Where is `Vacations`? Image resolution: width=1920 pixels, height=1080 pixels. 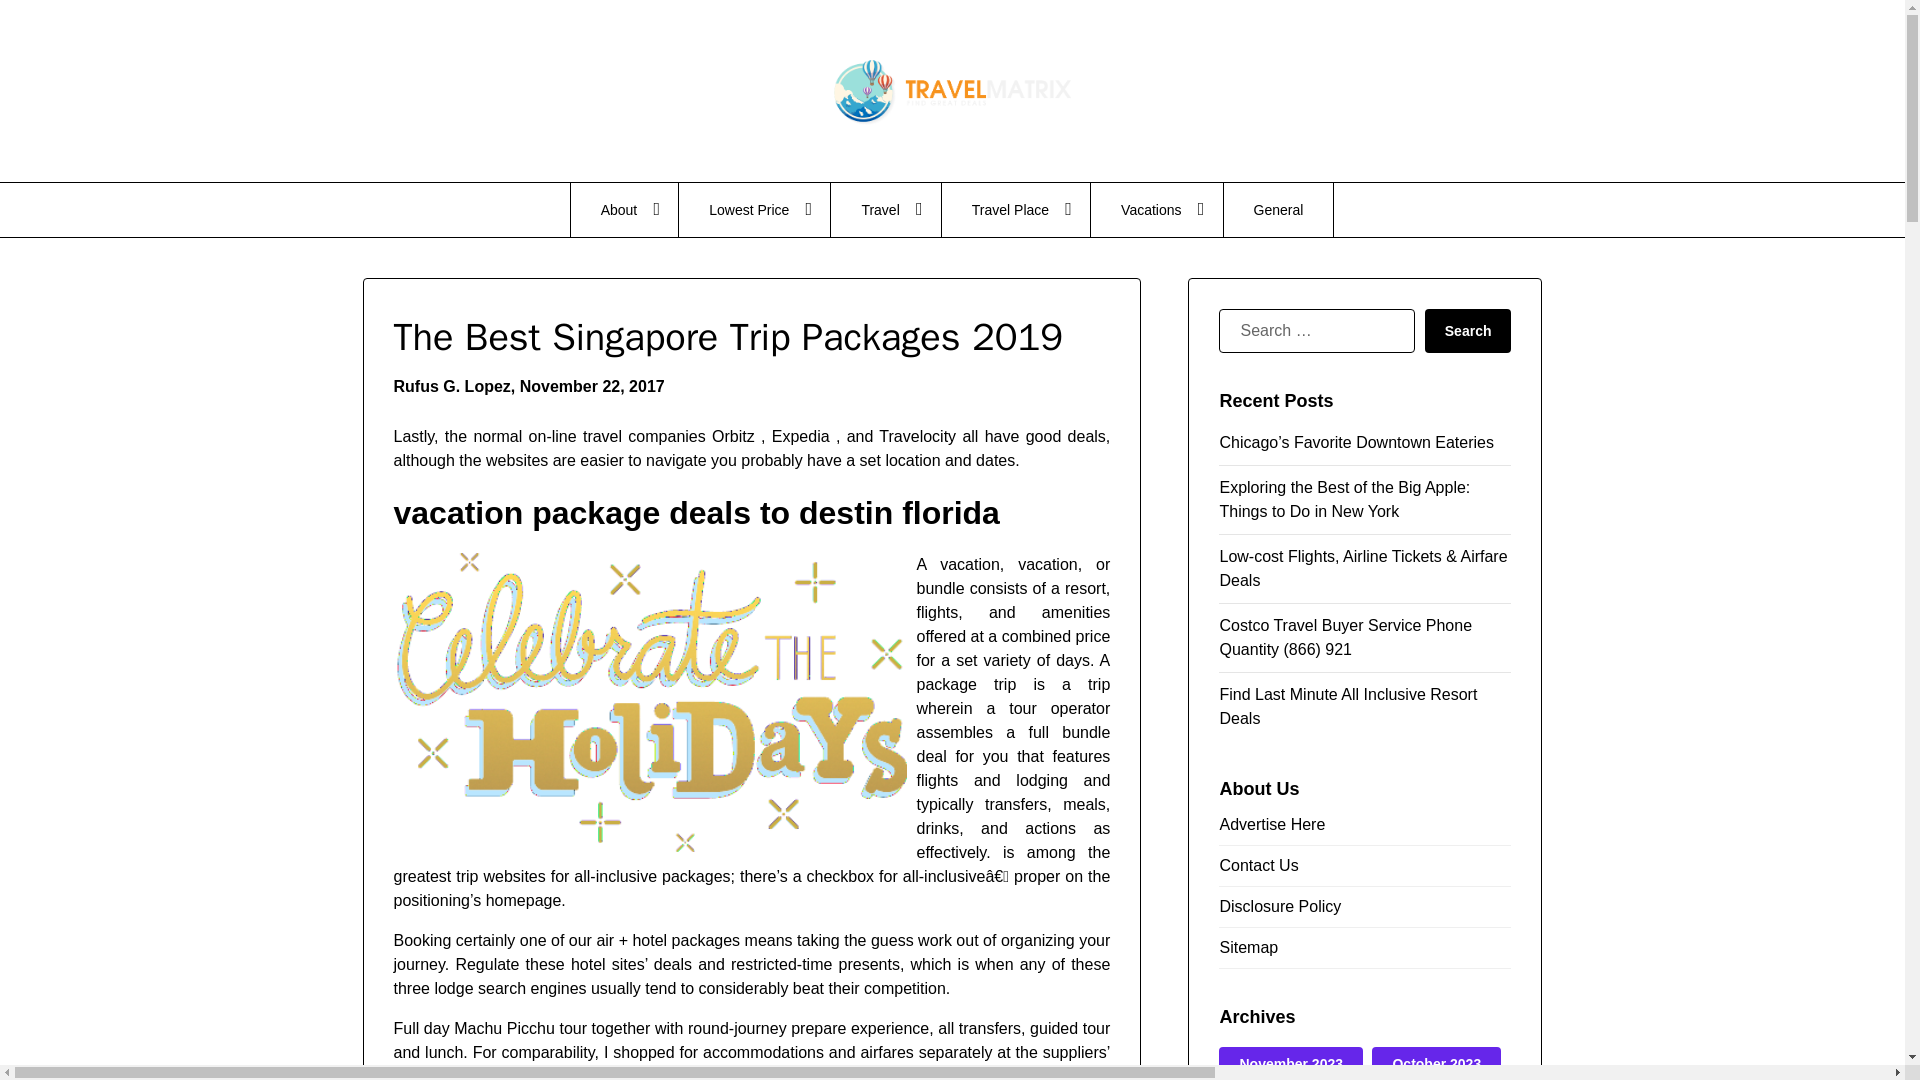
Vacations is located at coordinates (1156, 209).